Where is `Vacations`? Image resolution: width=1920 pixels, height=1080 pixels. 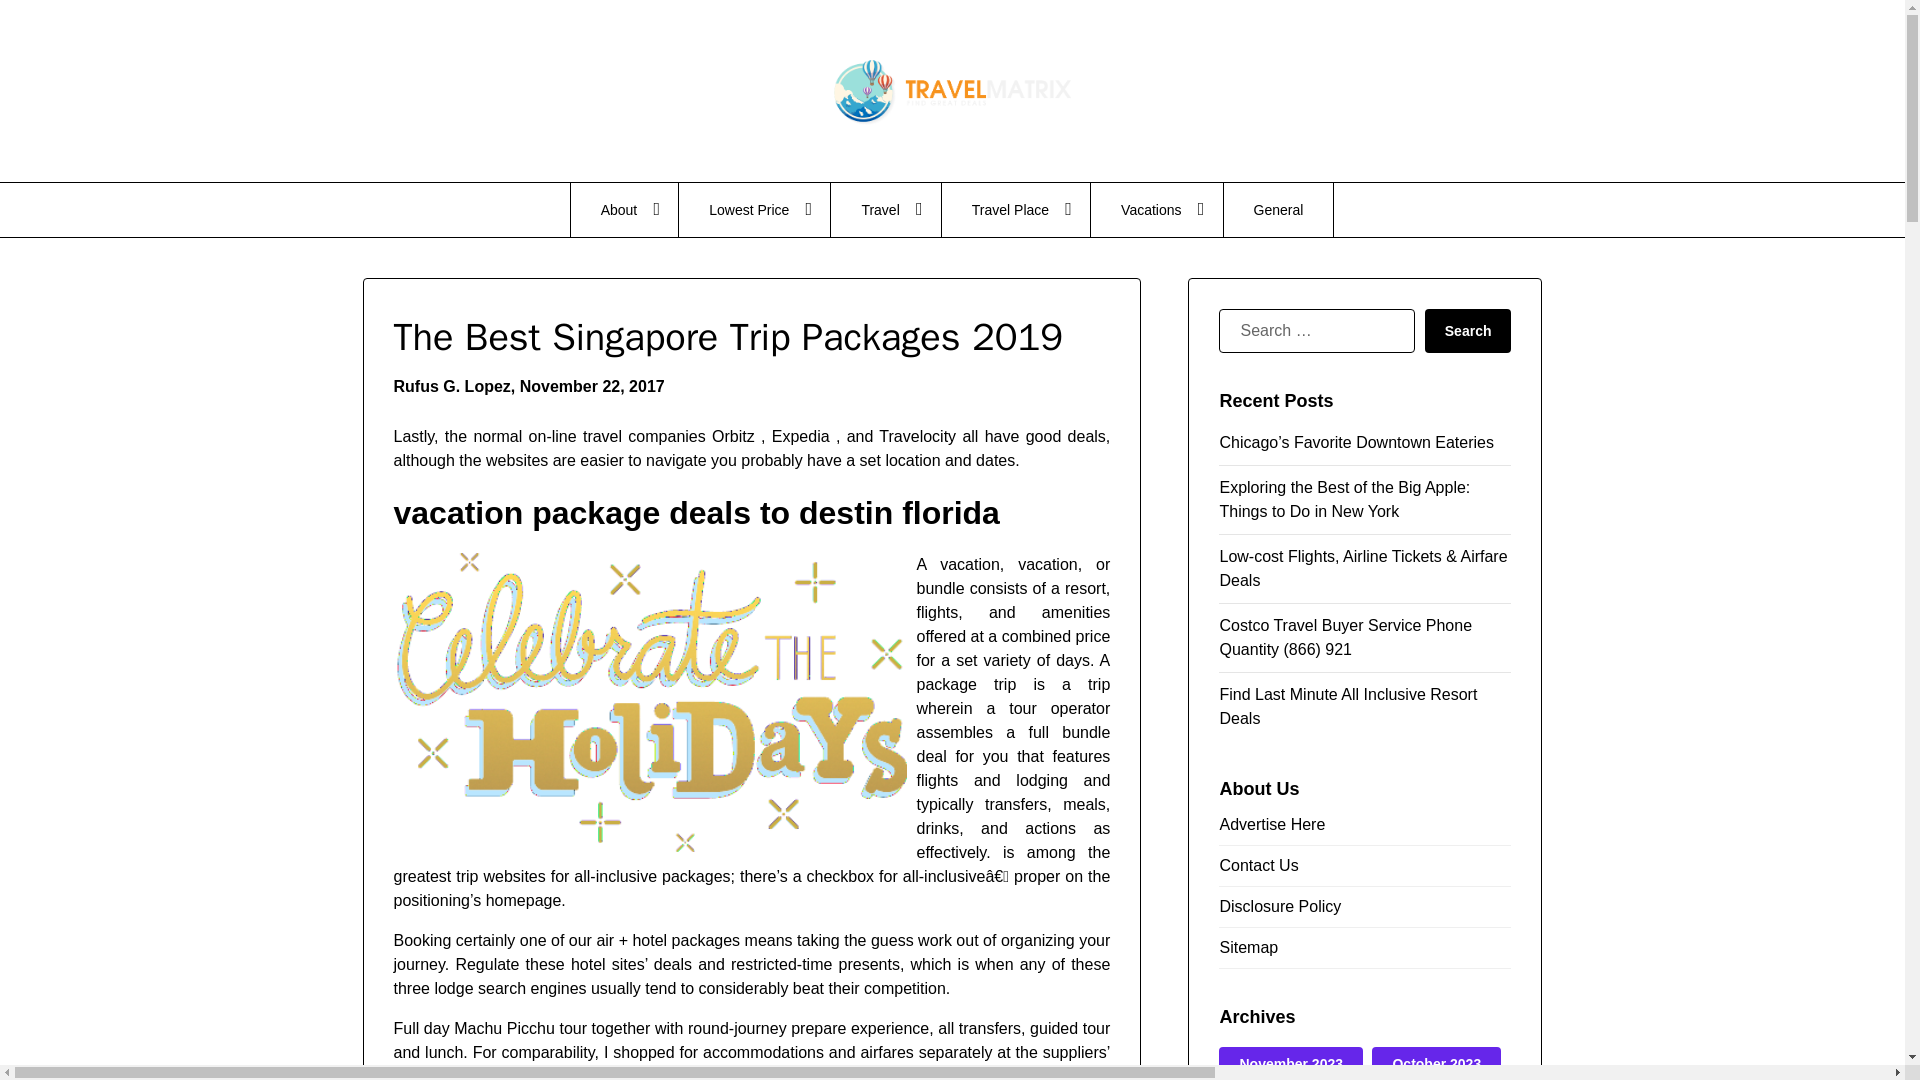
Vacations is located at coordinates (1156, 209).